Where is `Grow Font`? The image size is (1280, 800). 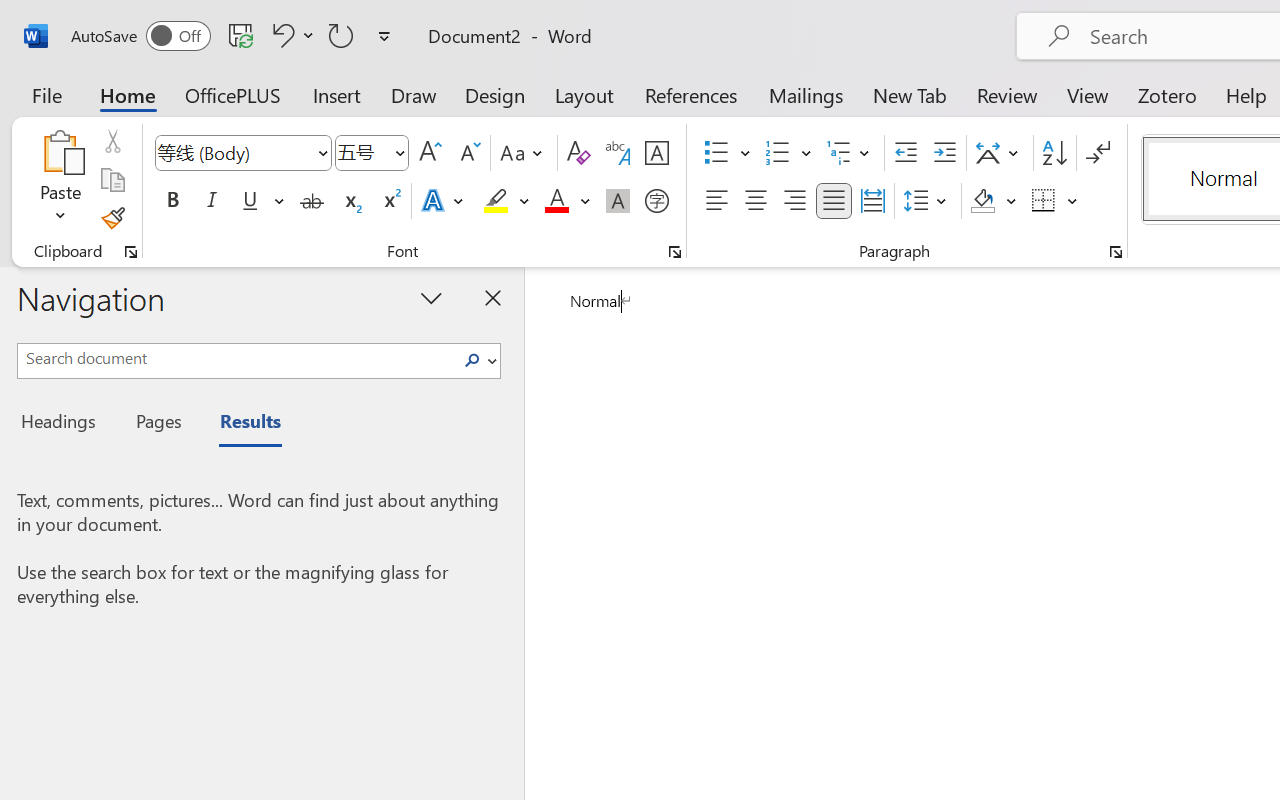
Grow Font is located at coordinates (430, 153).